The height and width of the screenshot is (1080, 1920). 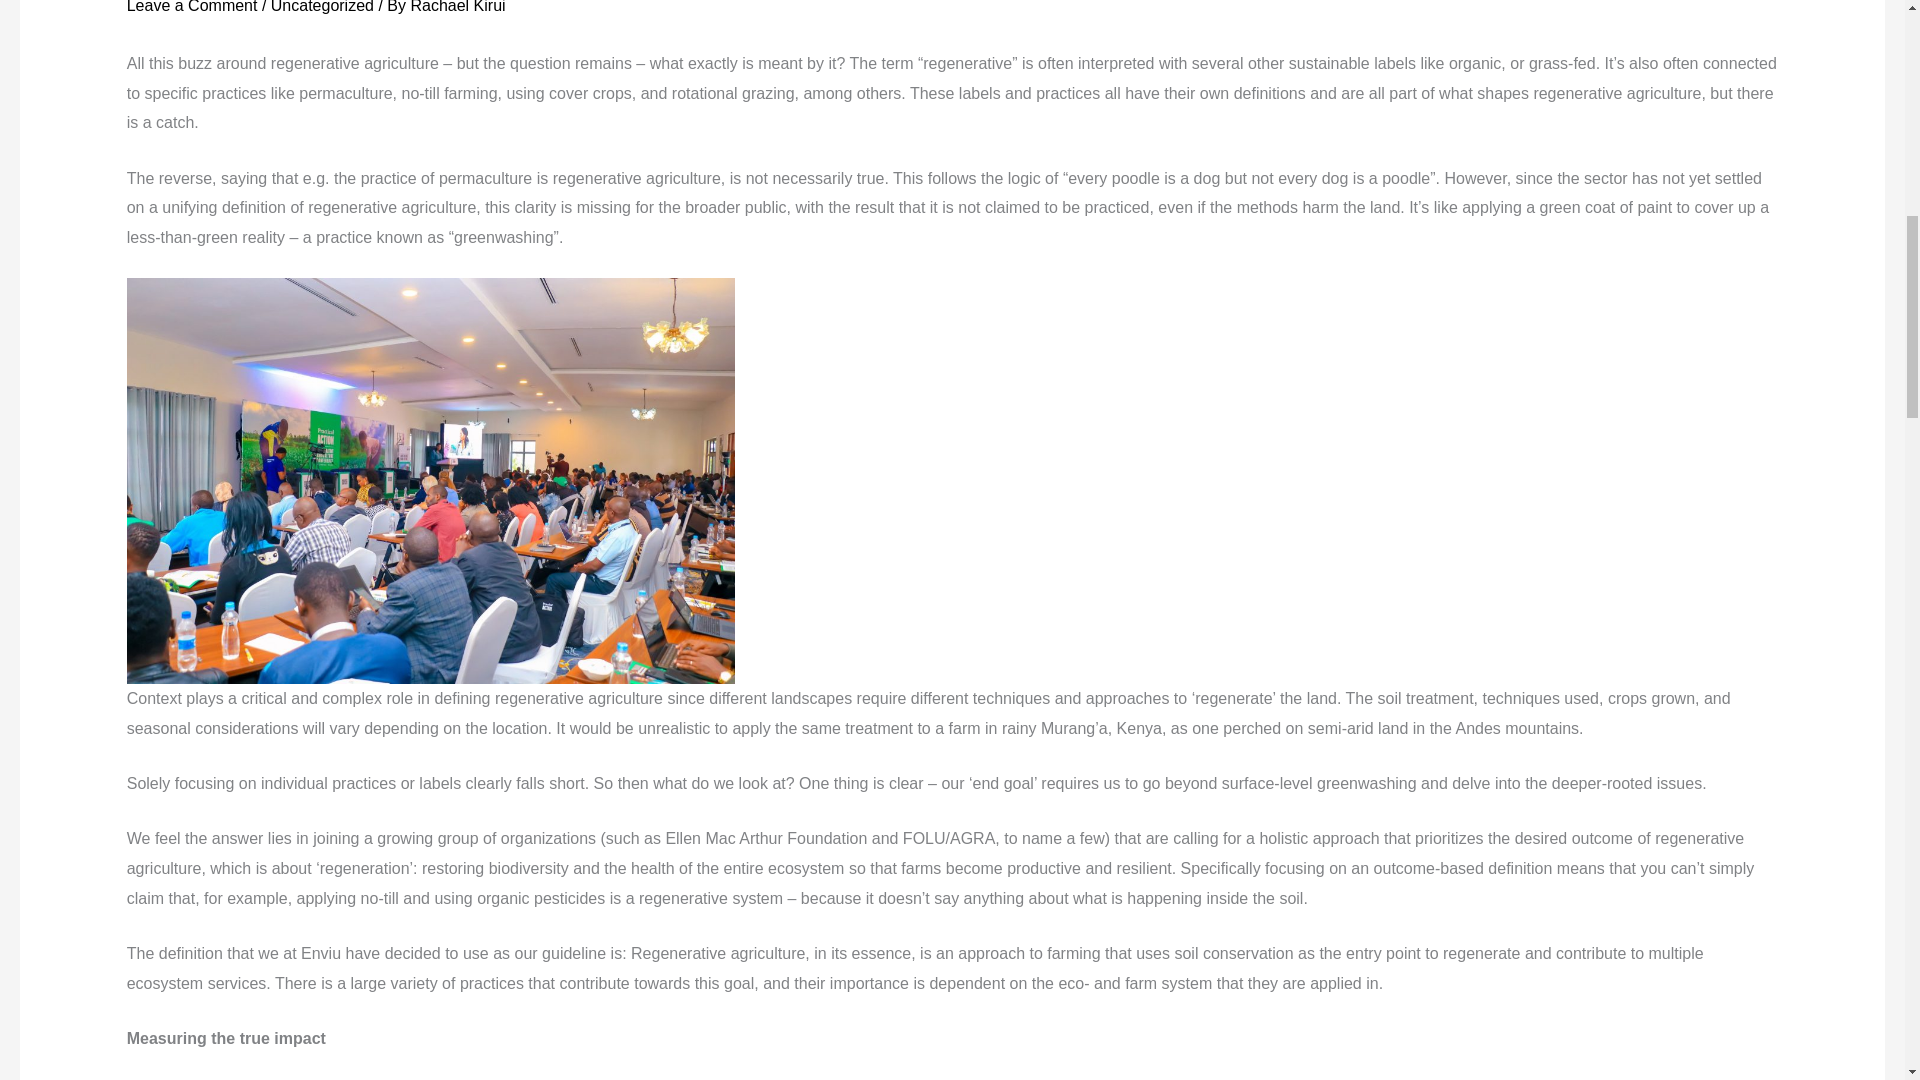 I want to click on Leave a Comment, so click(x=192, y=7).